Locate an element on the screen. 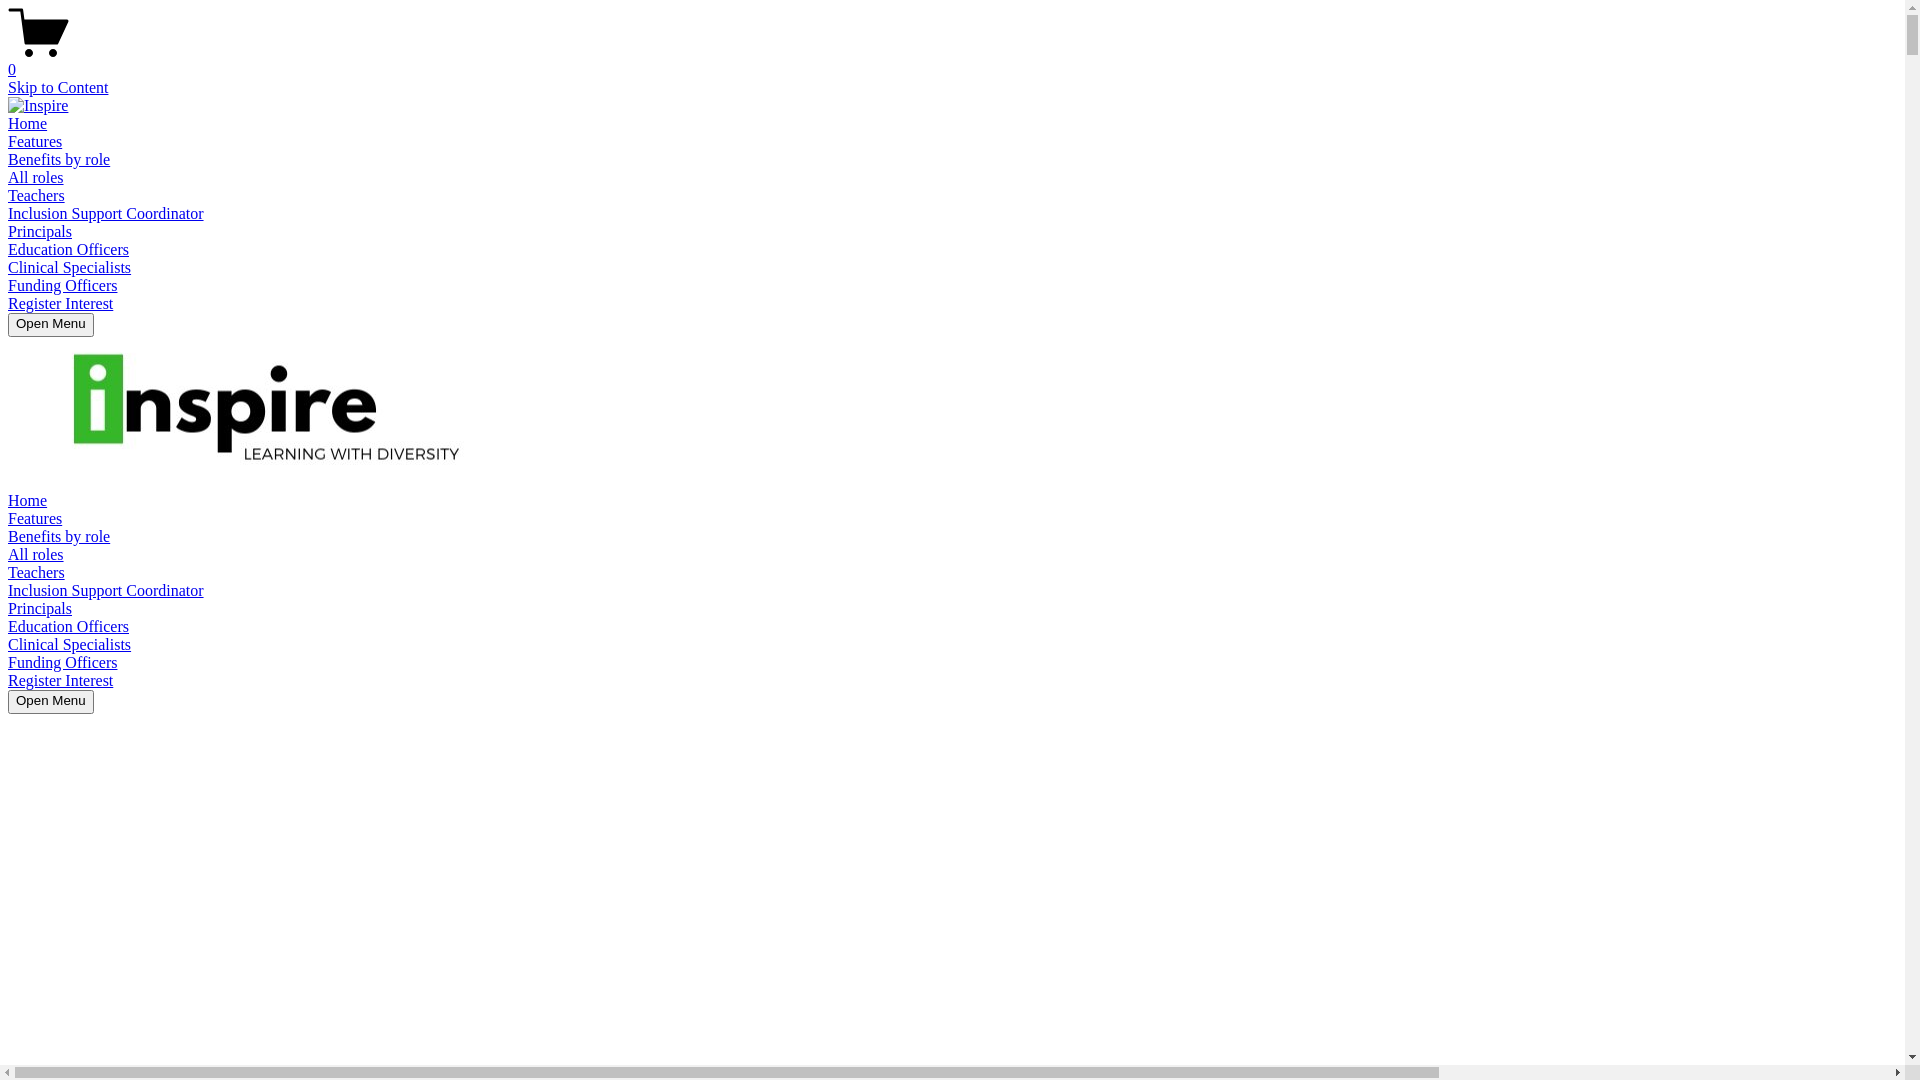  Register Interest is located at coordinates (60, 680).